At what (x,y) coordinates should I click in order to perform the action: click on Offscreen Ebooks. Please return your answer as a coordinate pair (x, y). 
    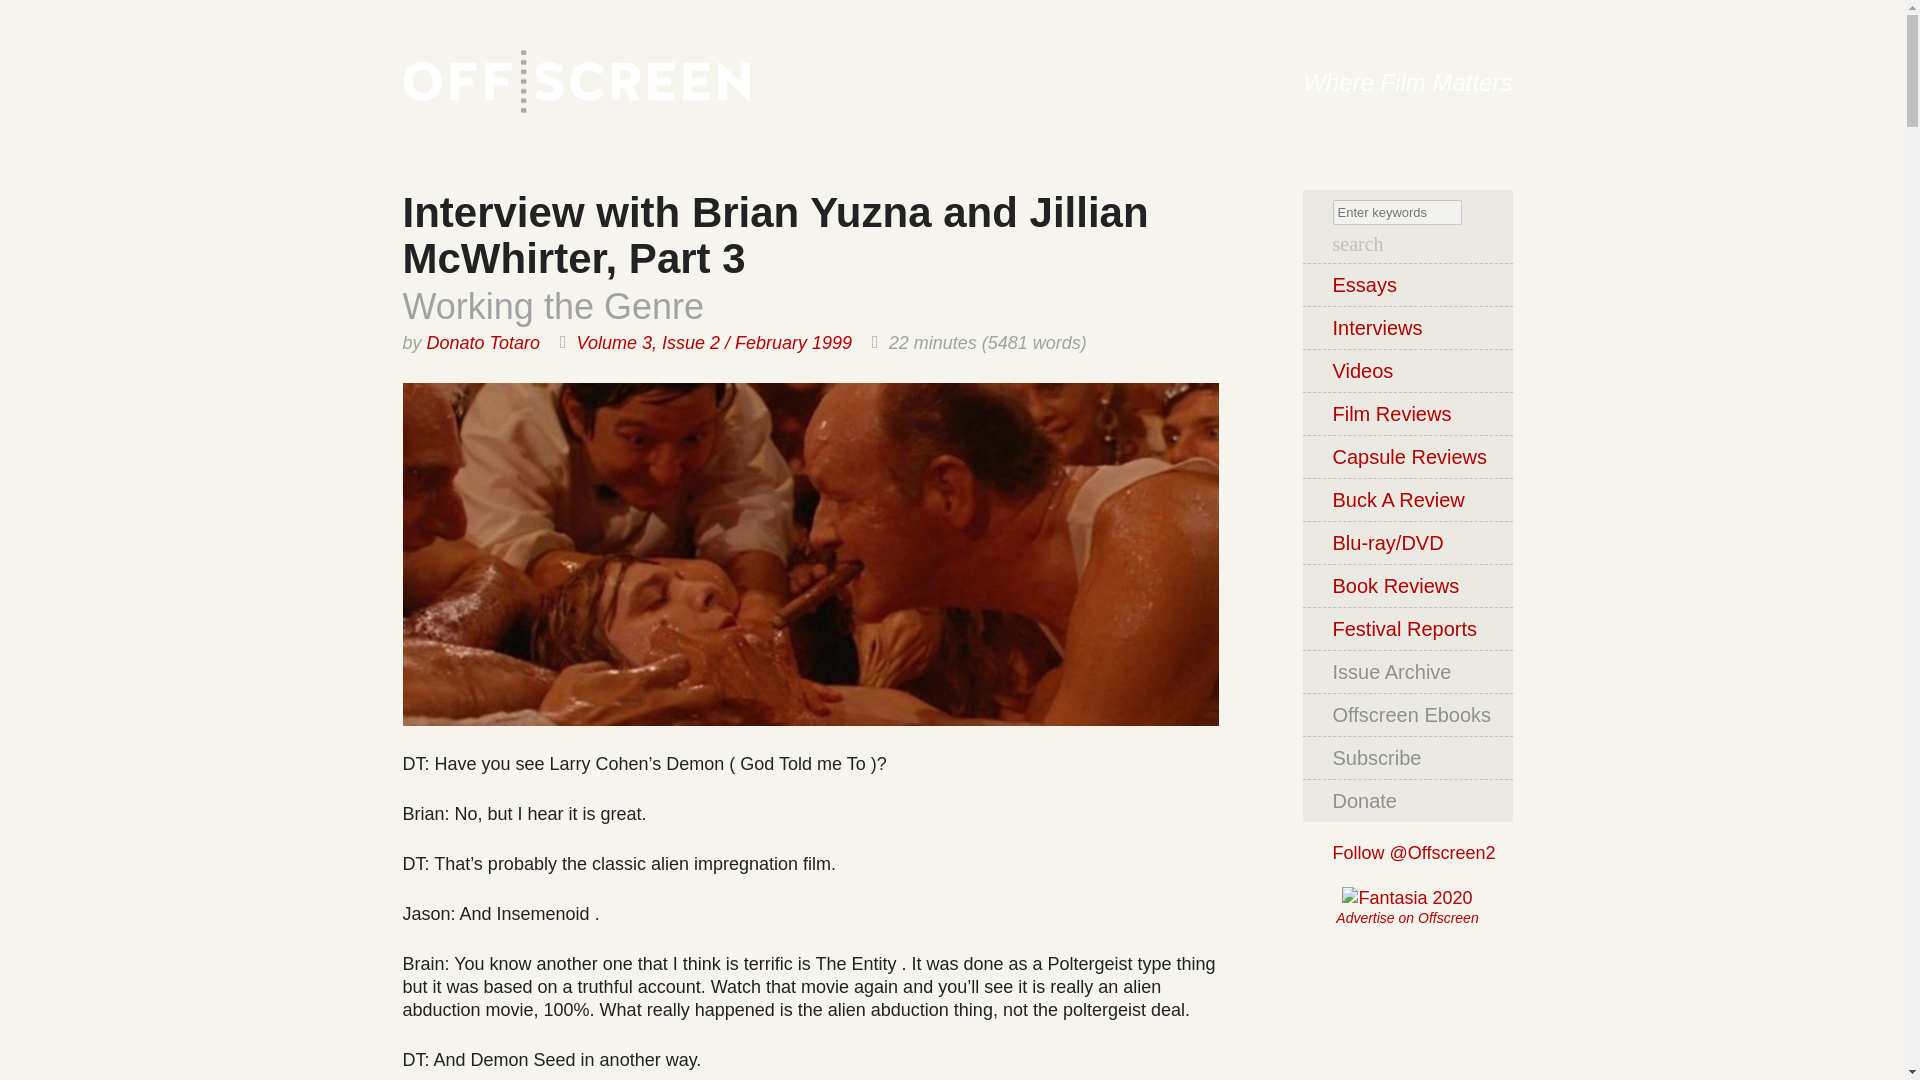
    Looking at the image, I should click on (1406, 714).